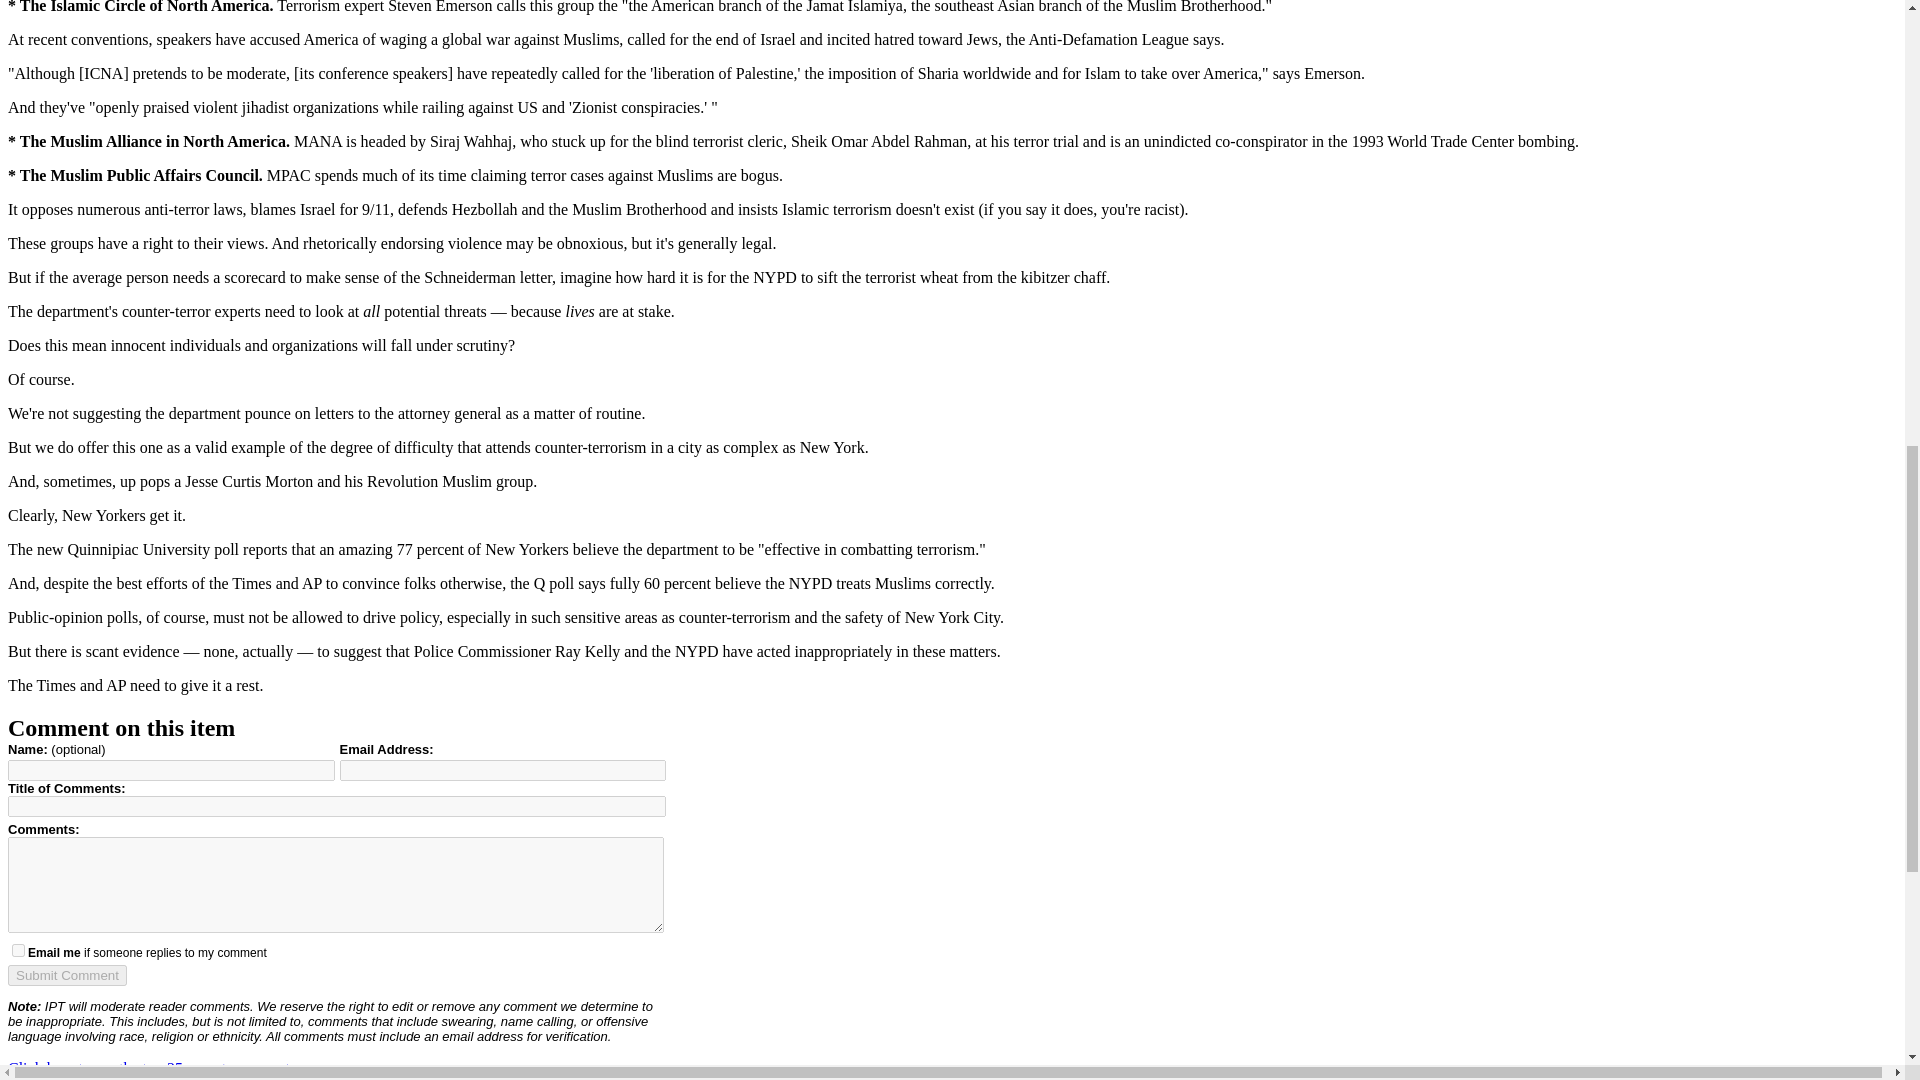 The image size is (1920, 1080). What do you see at coordinates (153, 1068) in the screenshot?
I see `Click here to see the top 25 recent comments.` at bounding box center [153, 1068].